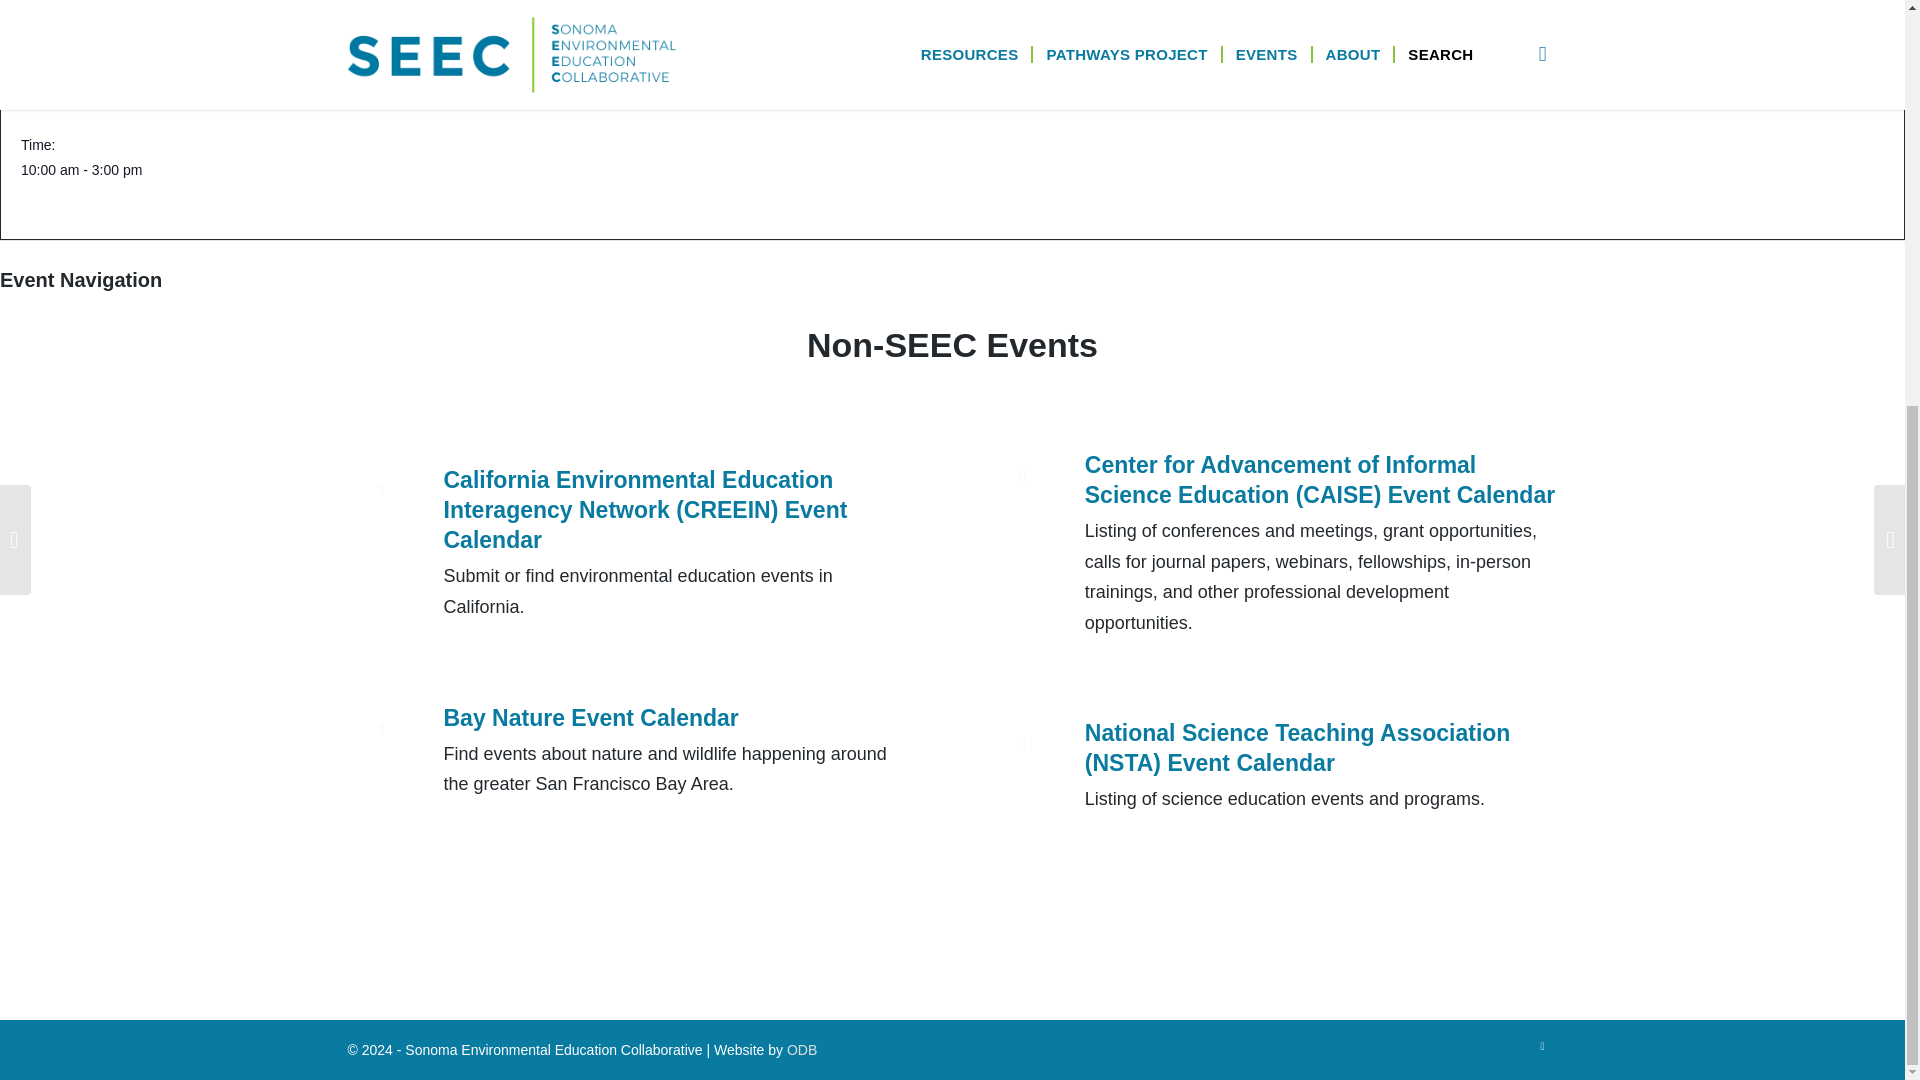  I want to click on ODB, so click(802, 1050).